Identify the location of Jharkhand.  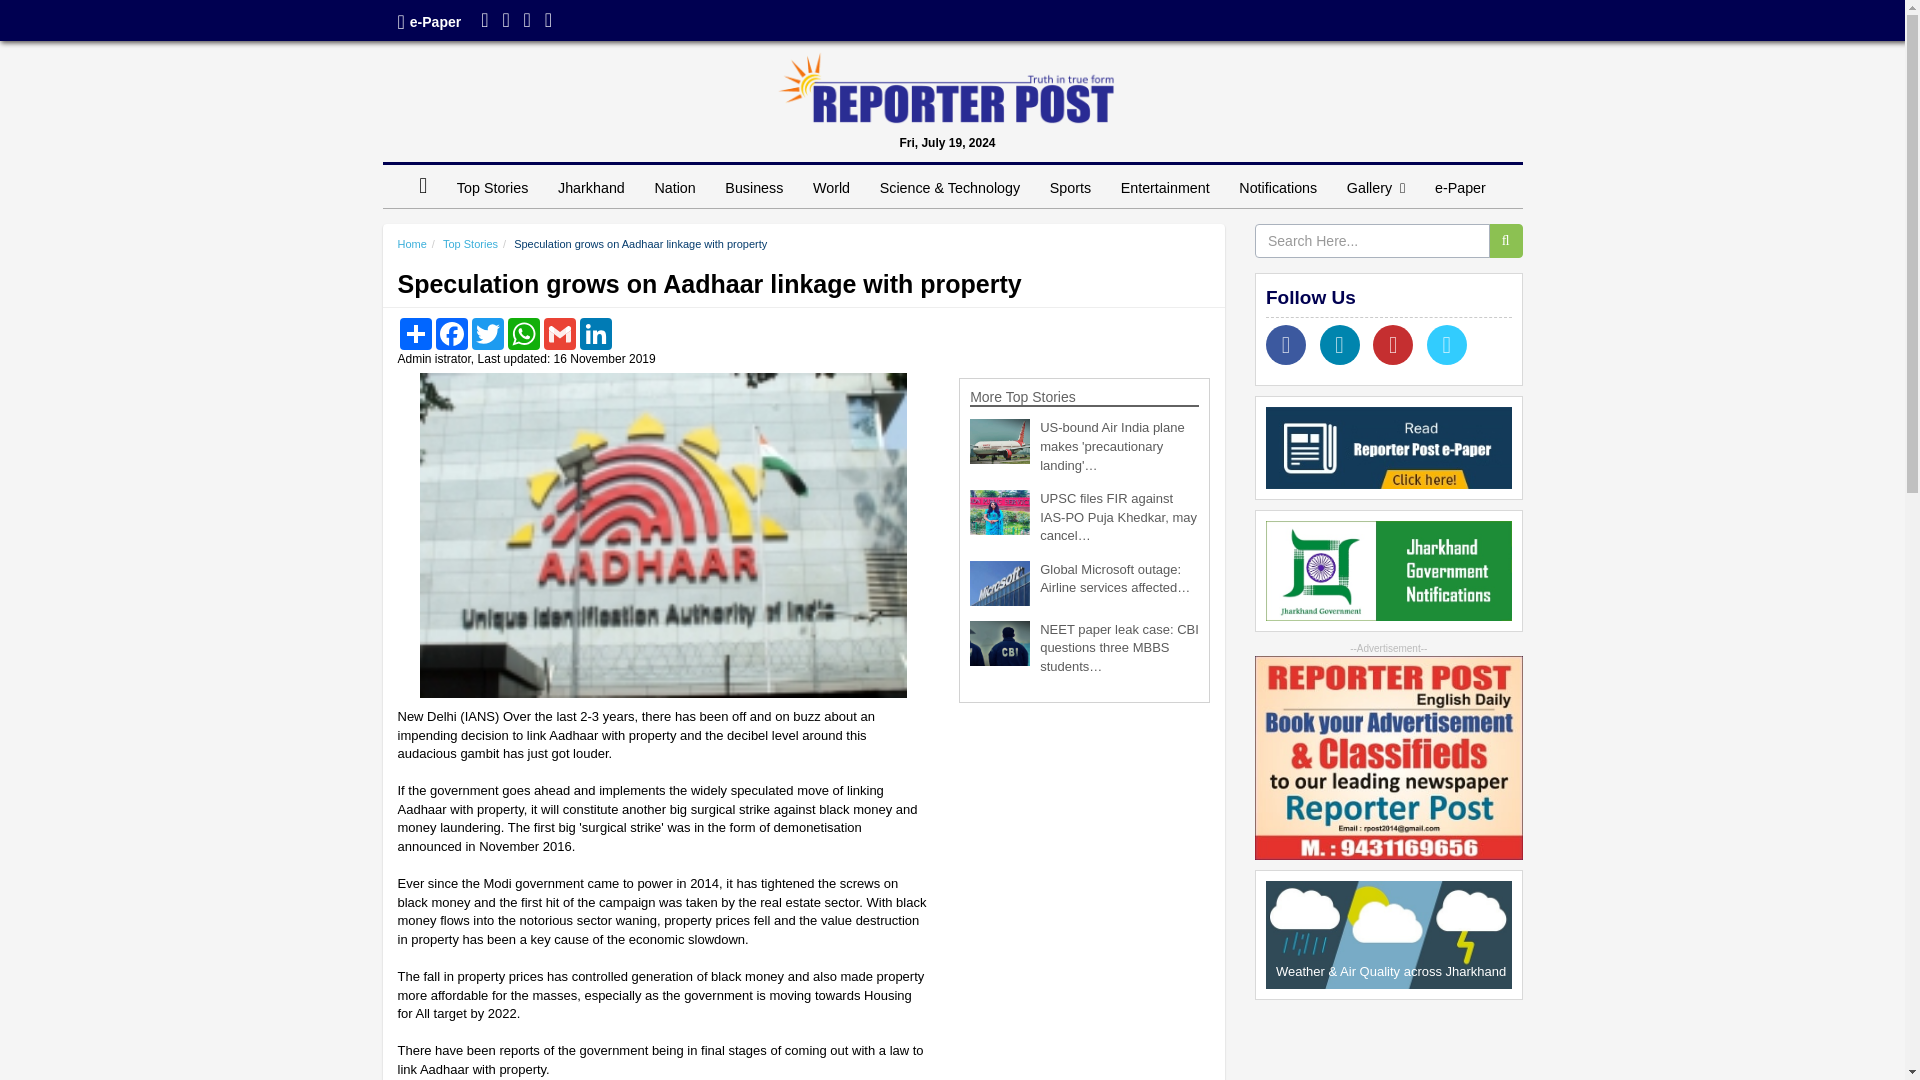
(591, 188).